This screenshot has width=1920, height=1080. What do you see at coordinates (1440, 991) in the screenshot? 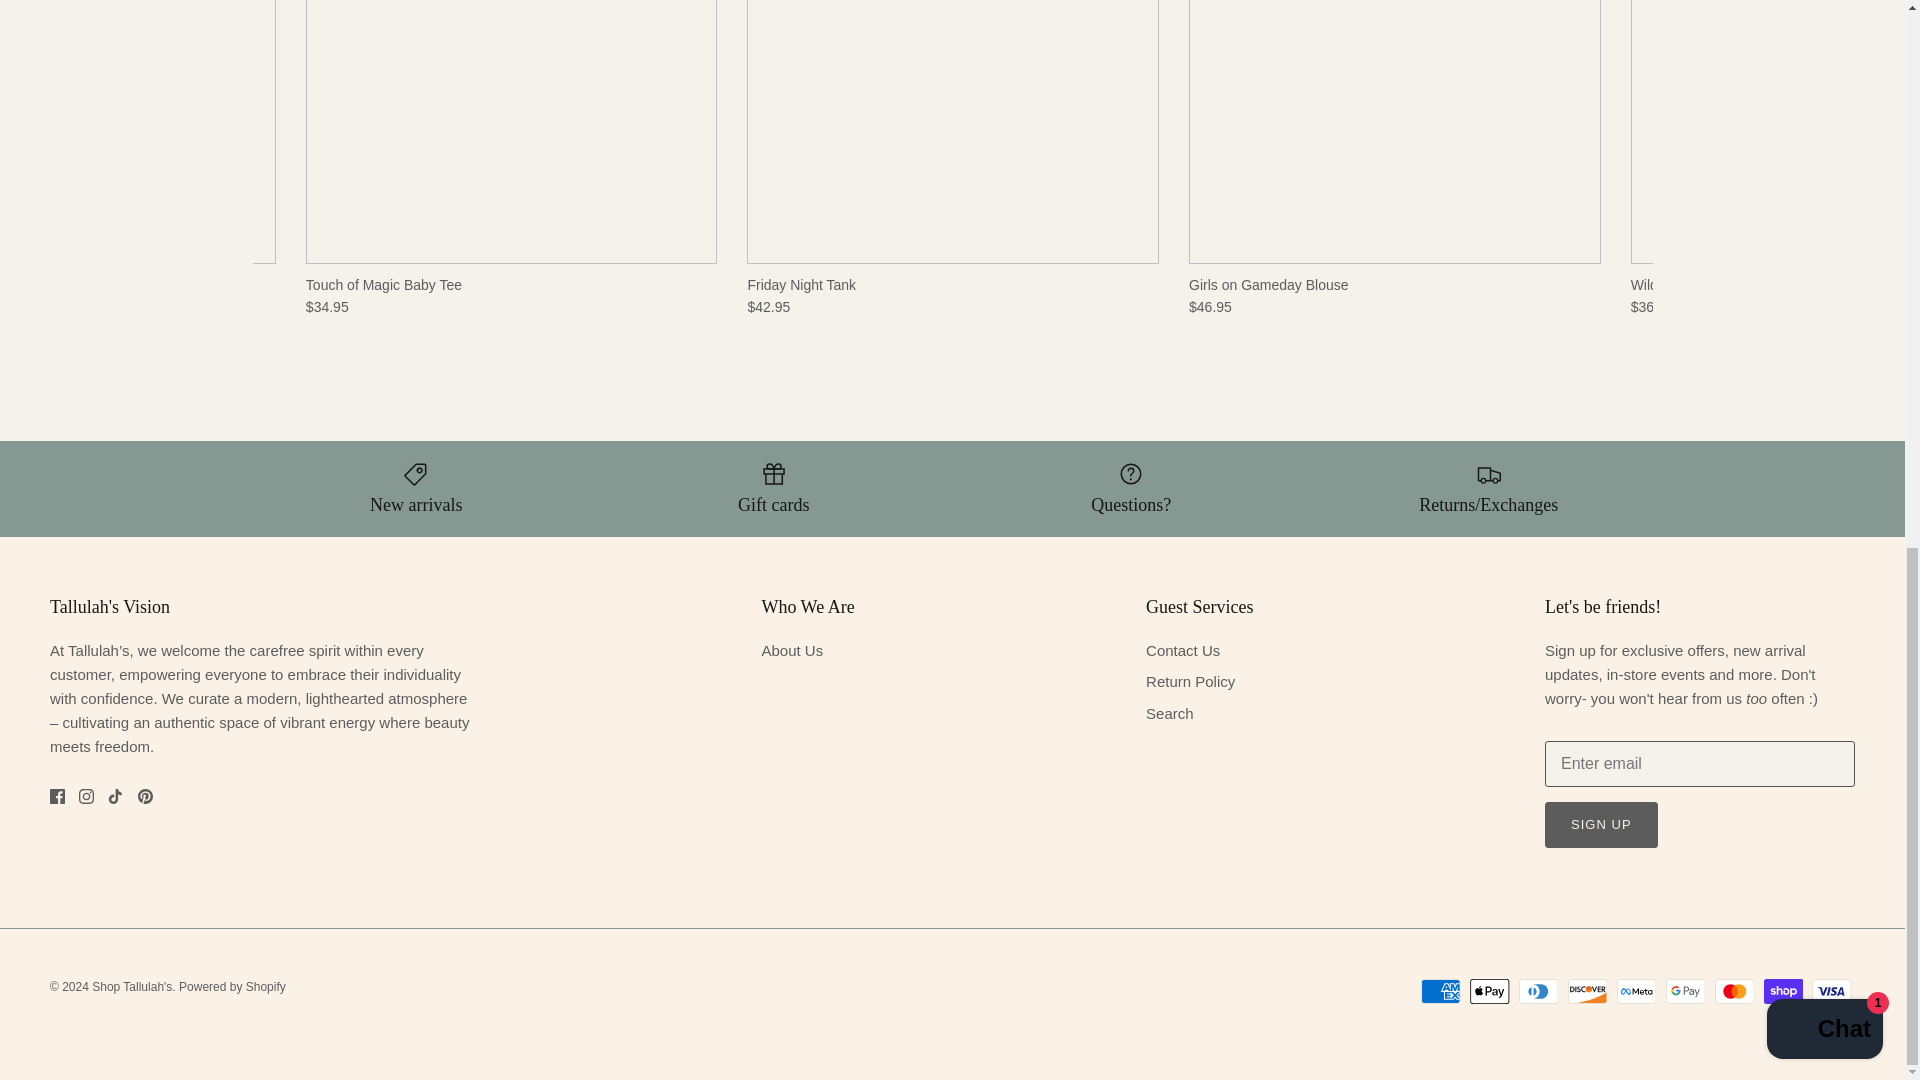
I see `American Express` at bounding box center [1440, 991].